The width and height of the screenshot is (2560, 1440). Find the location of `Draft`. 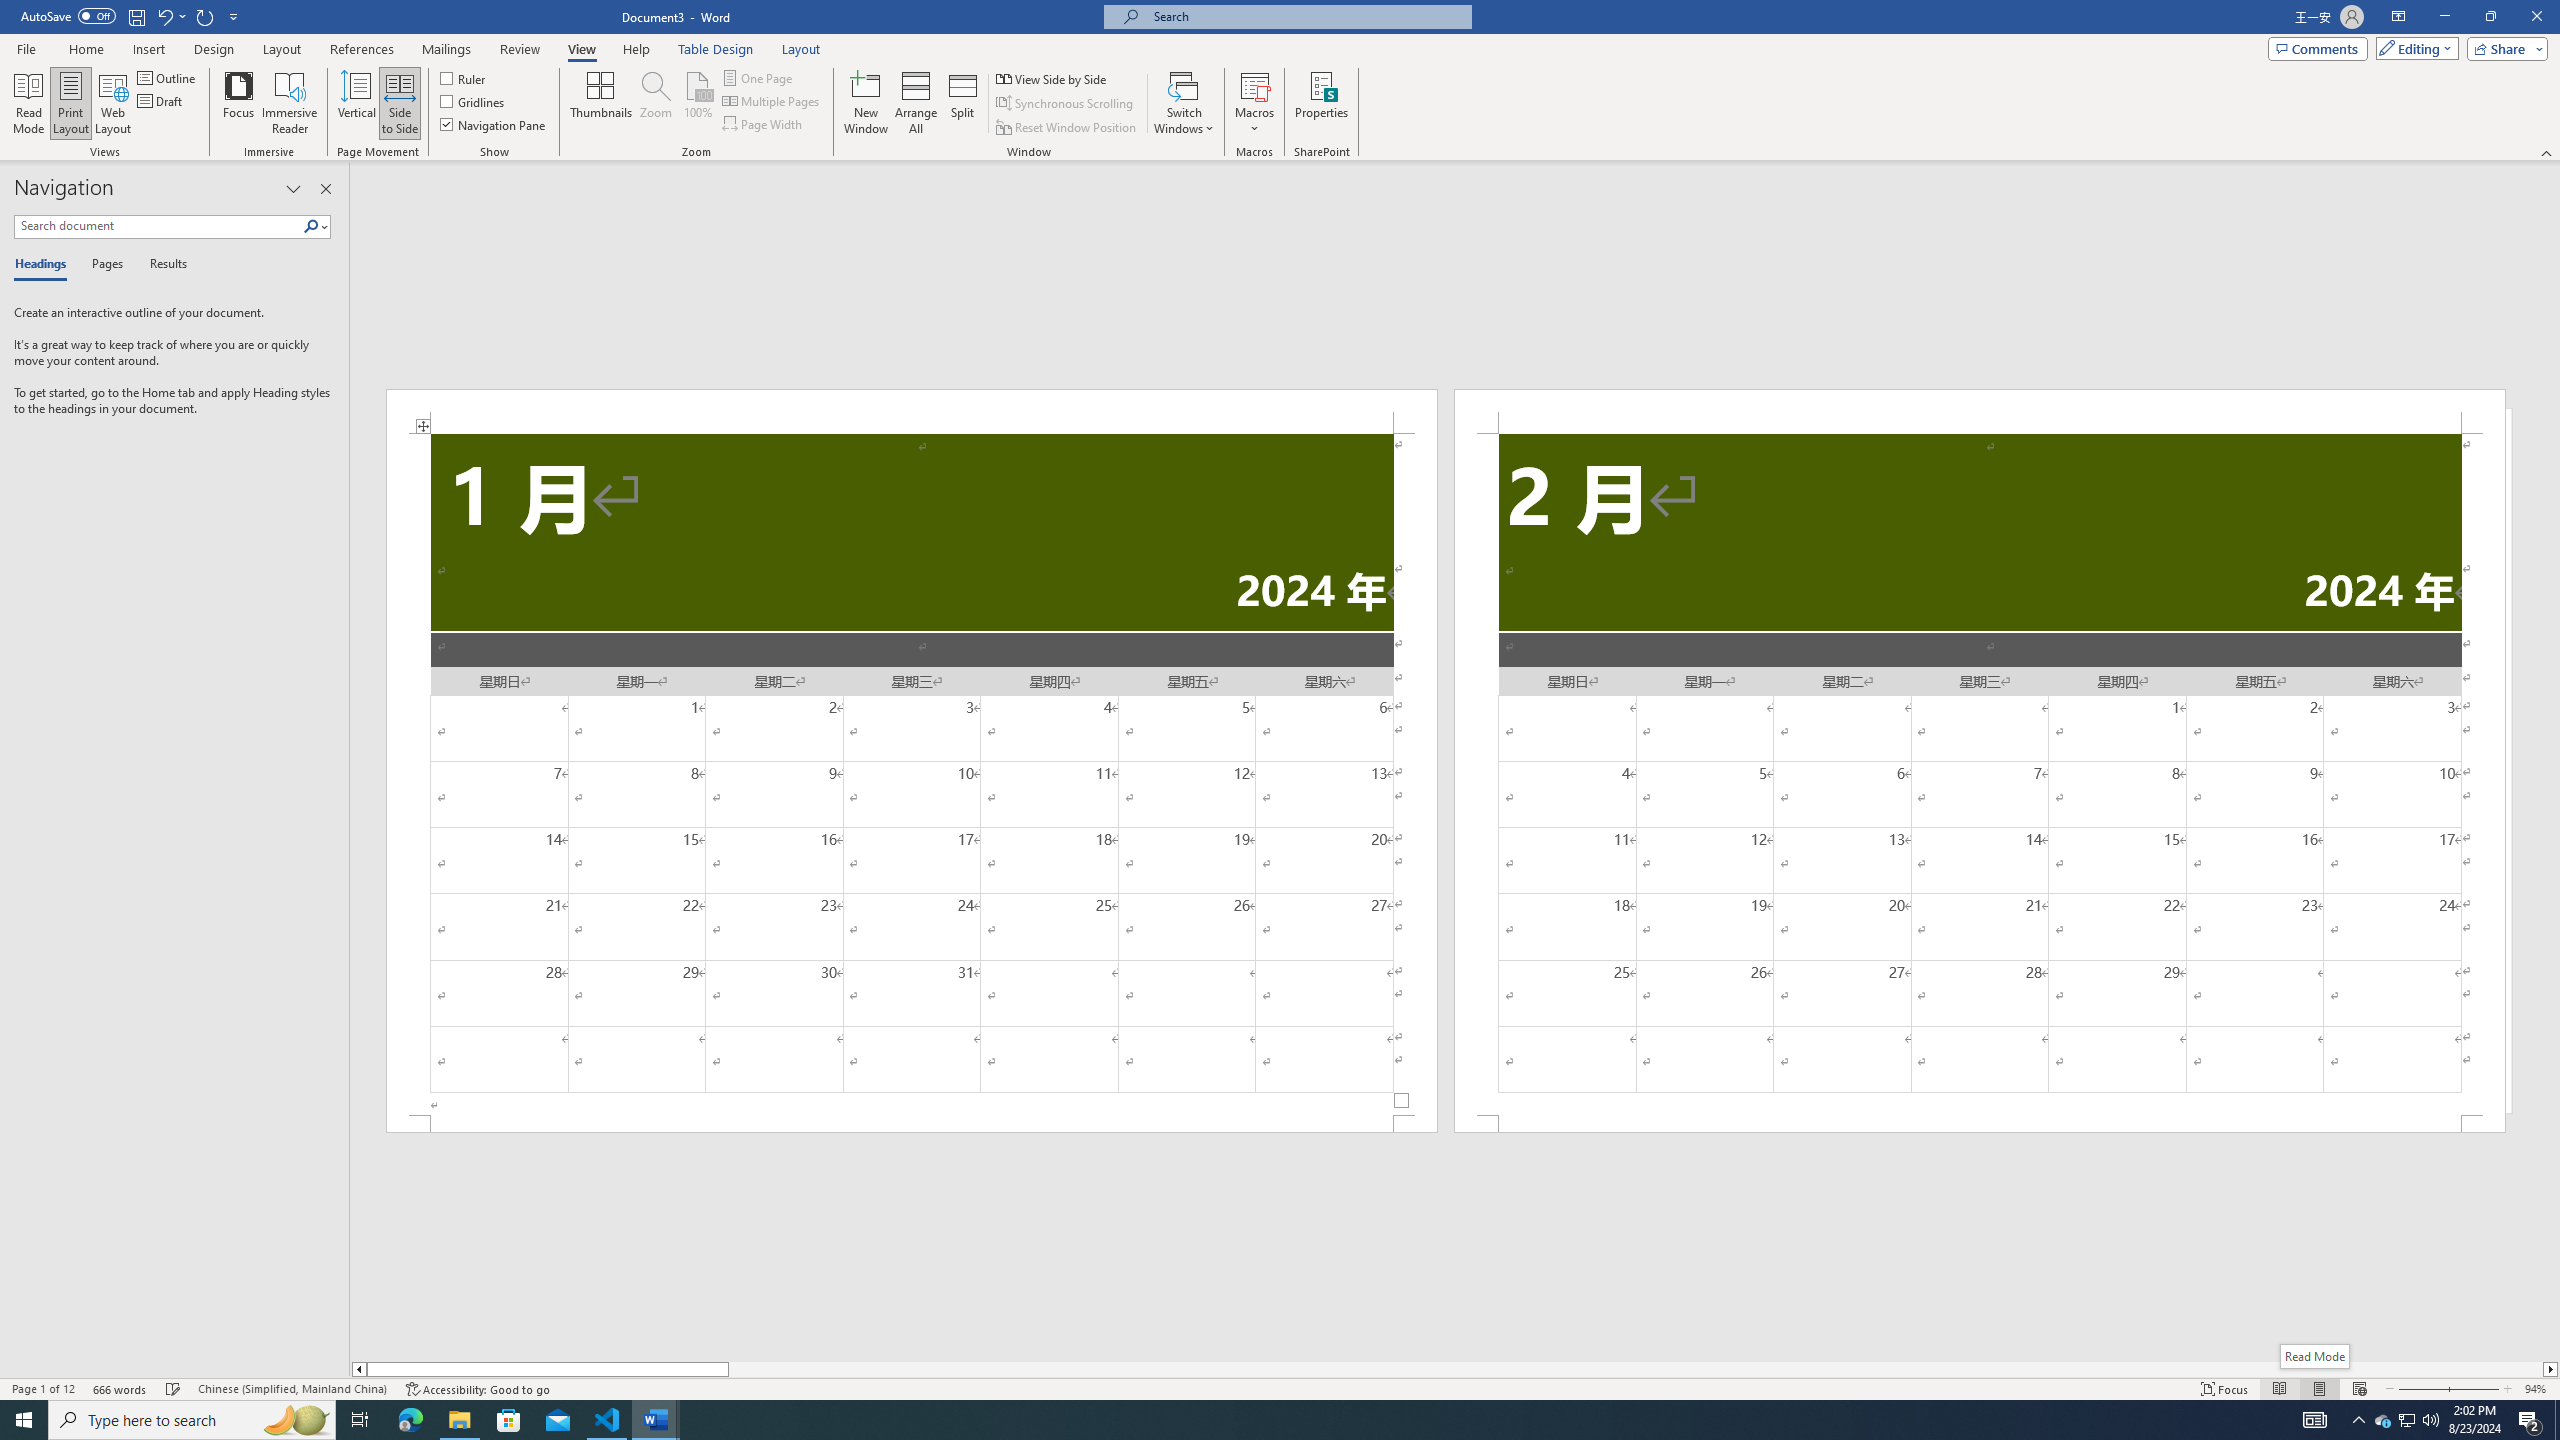

Draft is located at coordinates (161, 100).